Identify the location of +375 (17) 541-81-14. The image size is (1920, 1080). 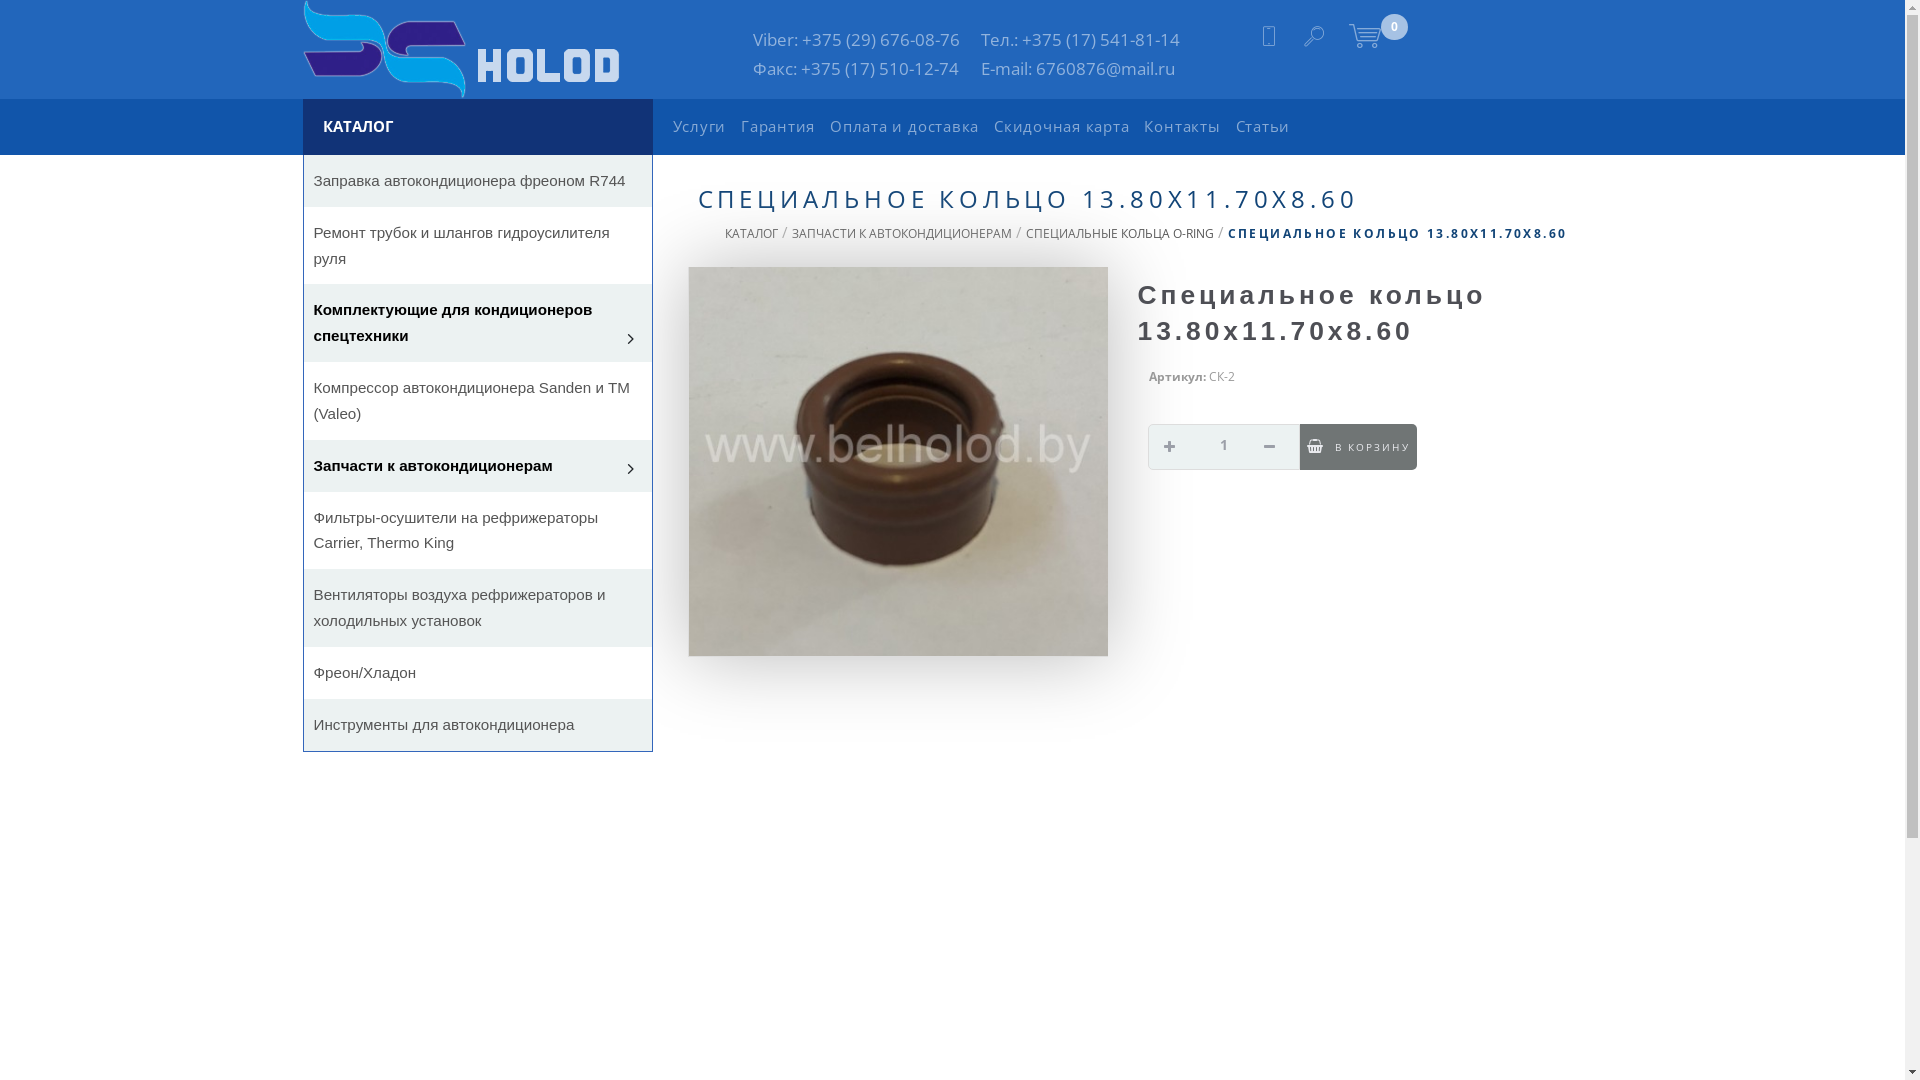
(1101, 40).